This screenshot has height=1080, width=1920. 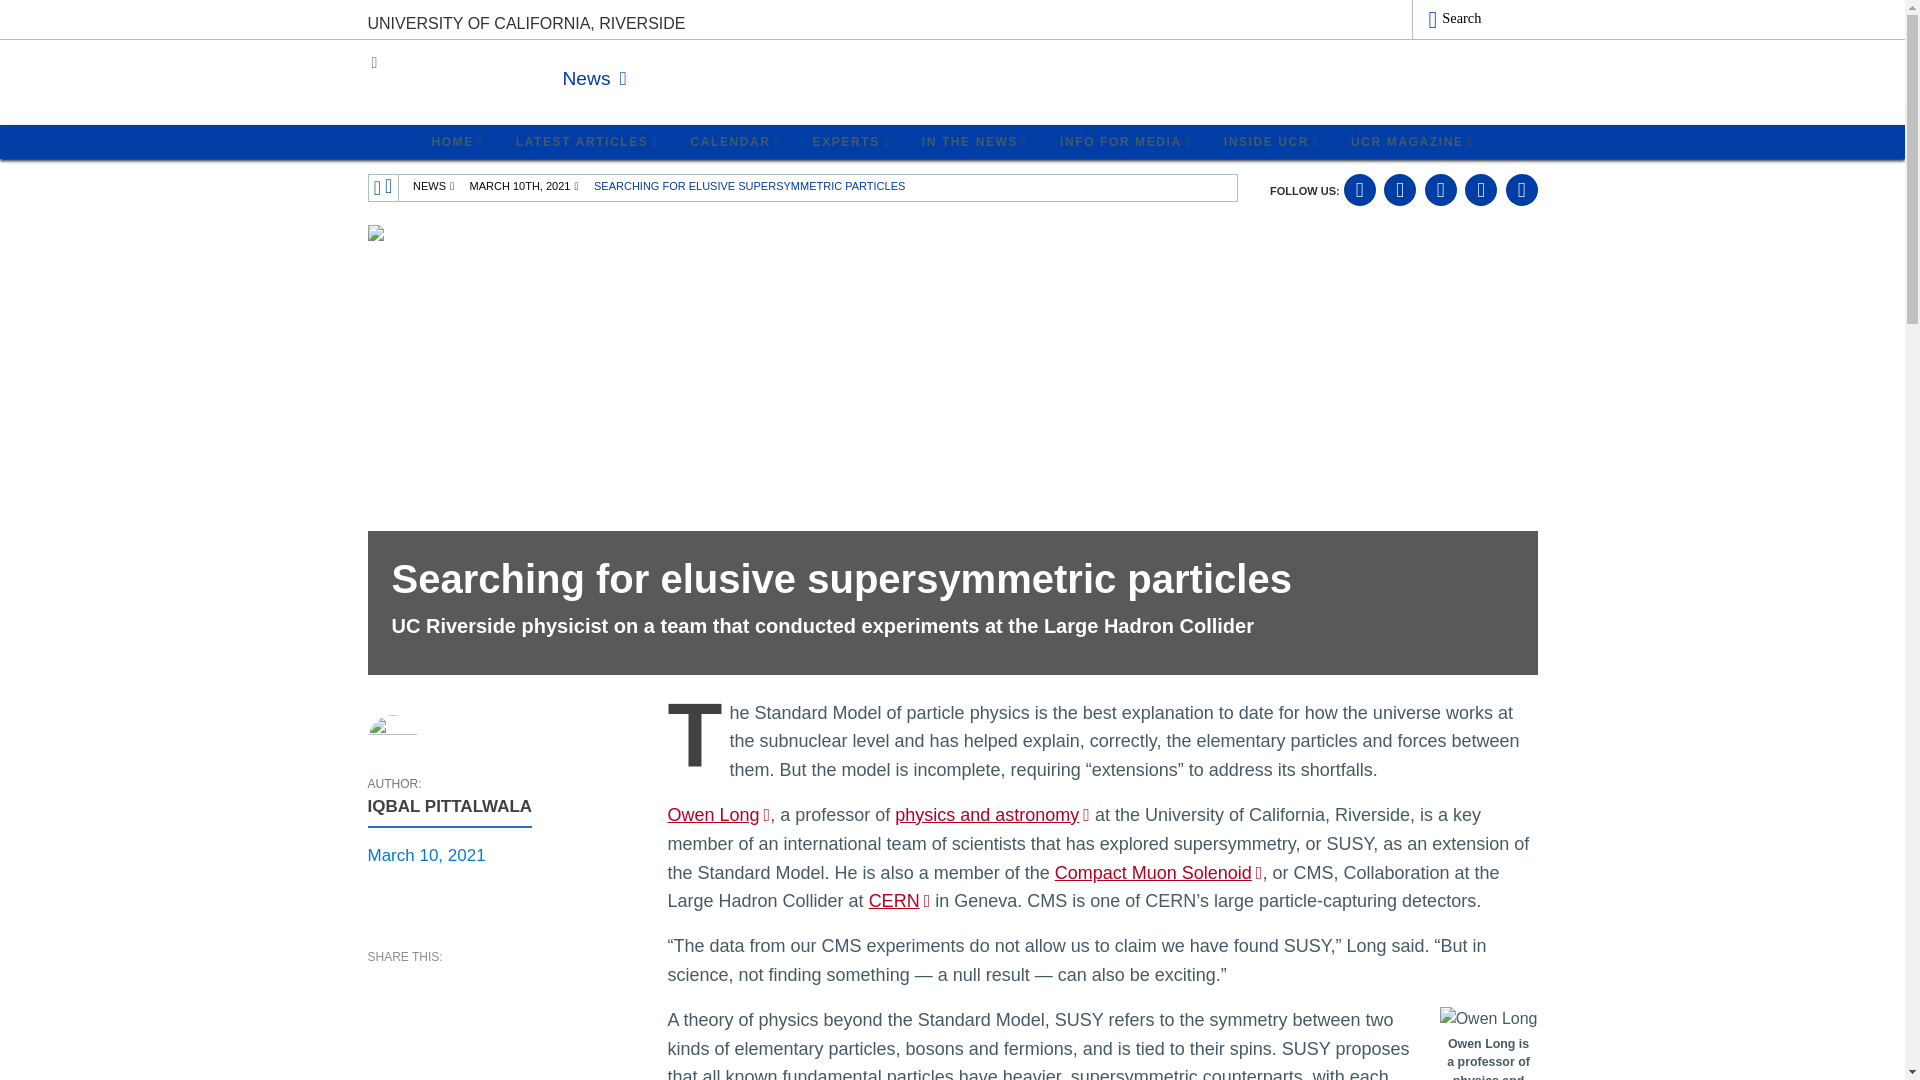 I want to click on UCR MAGAZINE, so click(x=1412, y=142).